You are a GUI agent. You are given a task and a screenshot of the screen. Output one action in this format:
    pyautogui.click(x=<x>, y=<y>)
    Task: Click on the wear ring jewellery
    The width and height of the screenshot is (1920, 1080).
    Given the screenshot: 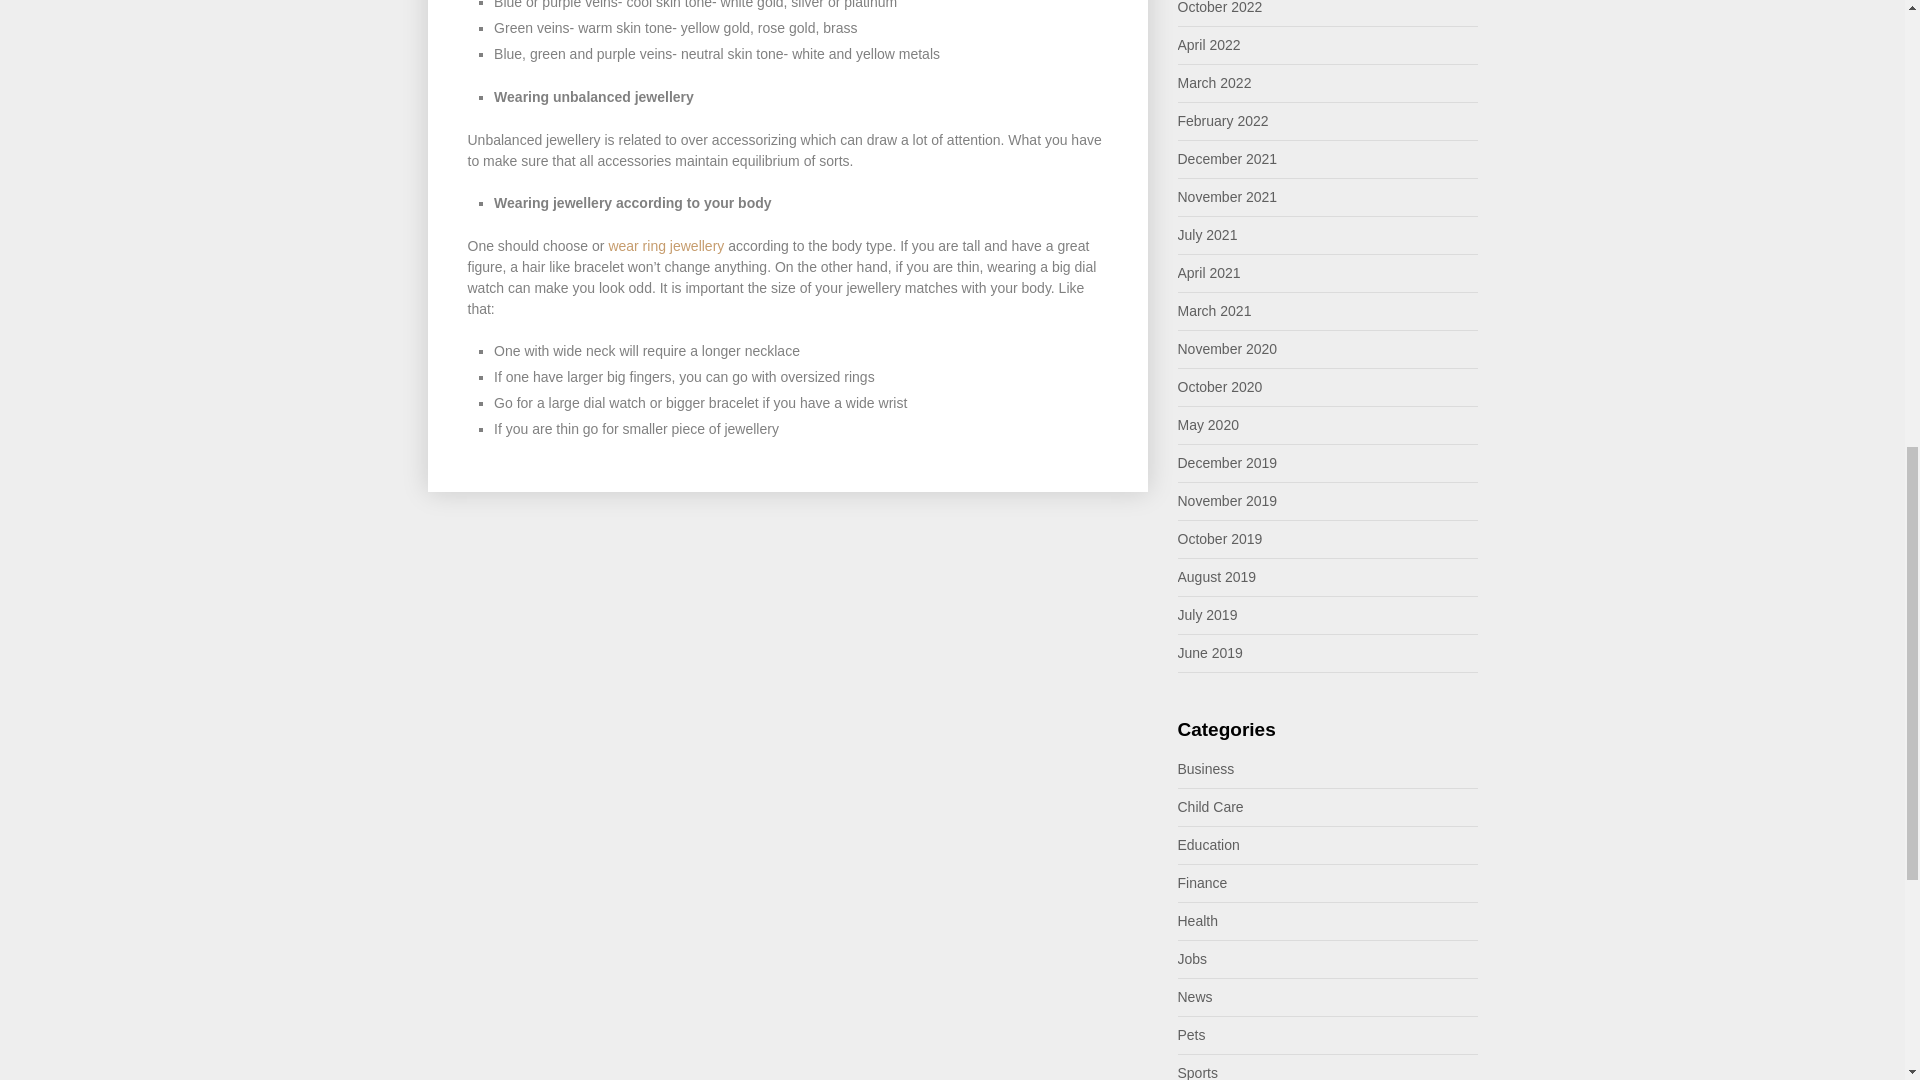 What is the action you would take?
    pyautogui.click(x=668, y=245)
    